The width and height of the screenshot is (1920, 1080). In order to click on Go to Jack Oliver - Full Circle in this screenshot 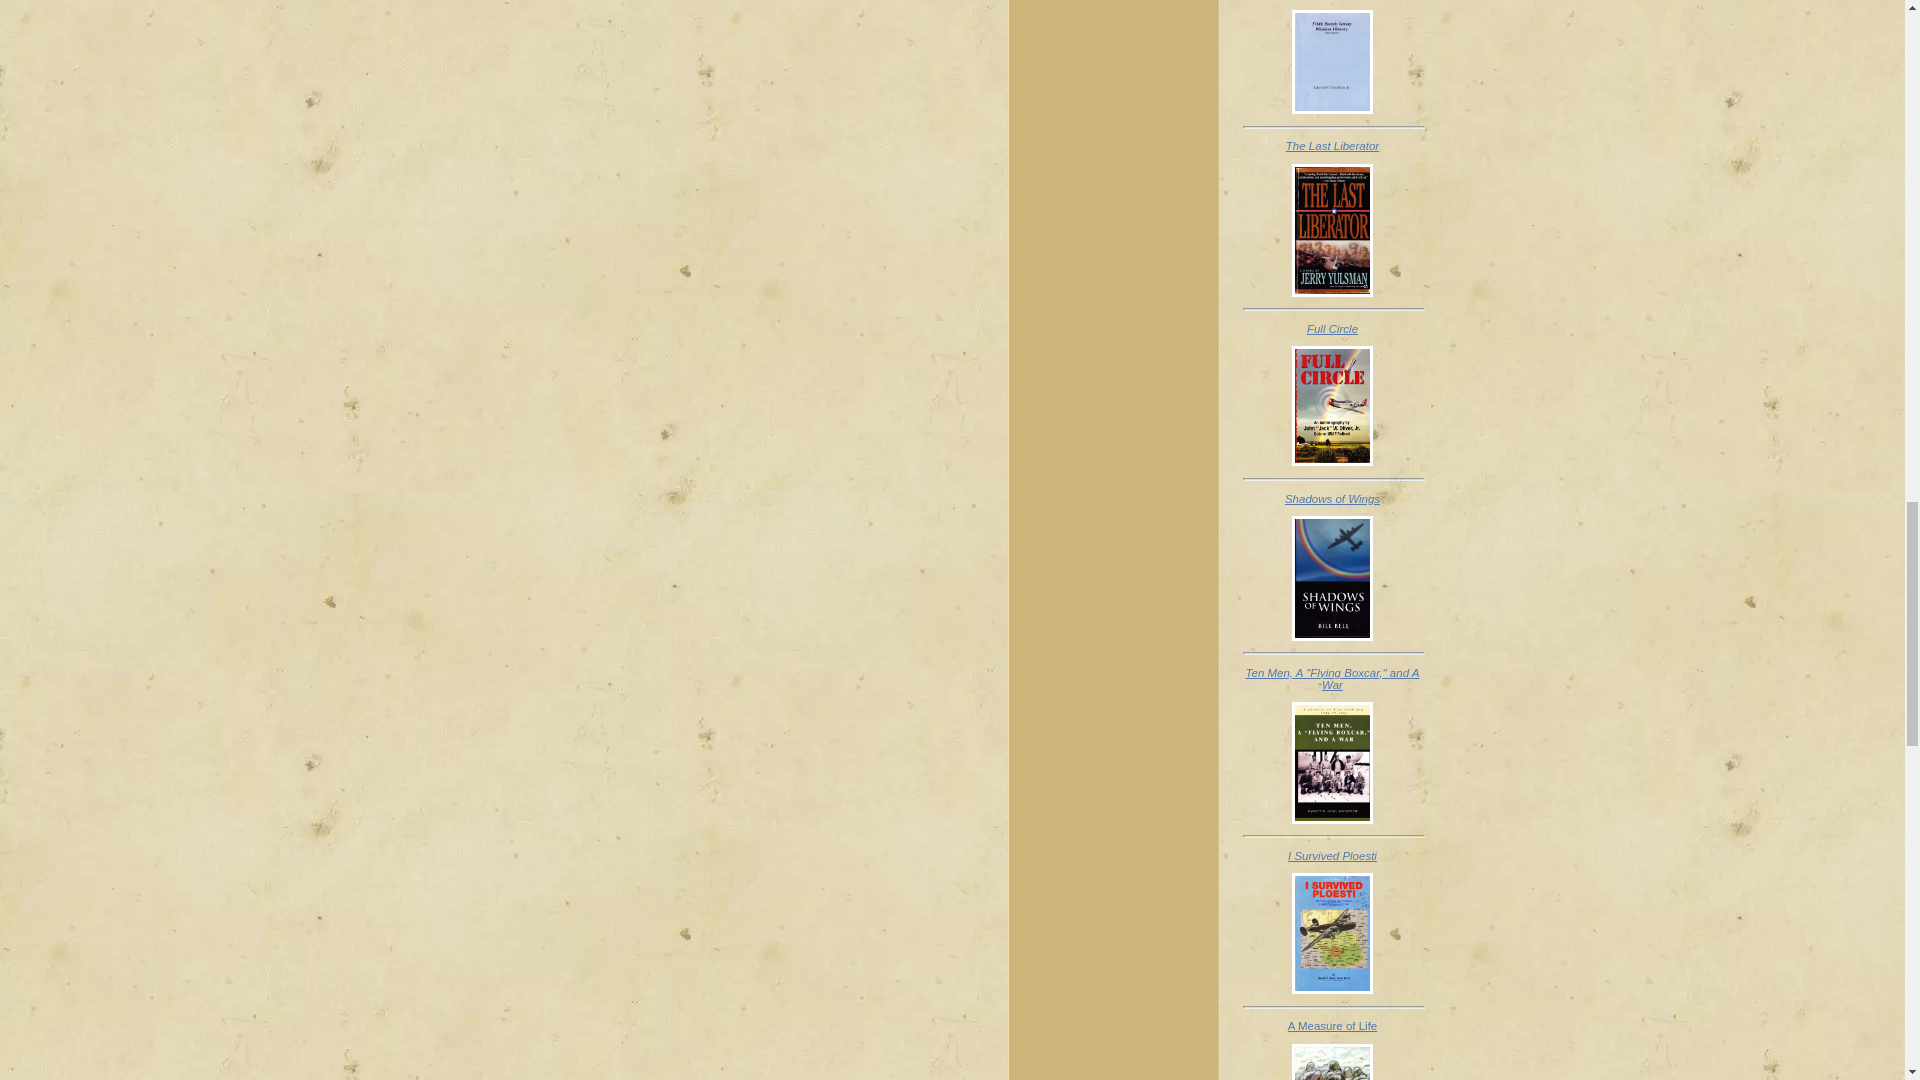, I will do `click(1332, 461)`.